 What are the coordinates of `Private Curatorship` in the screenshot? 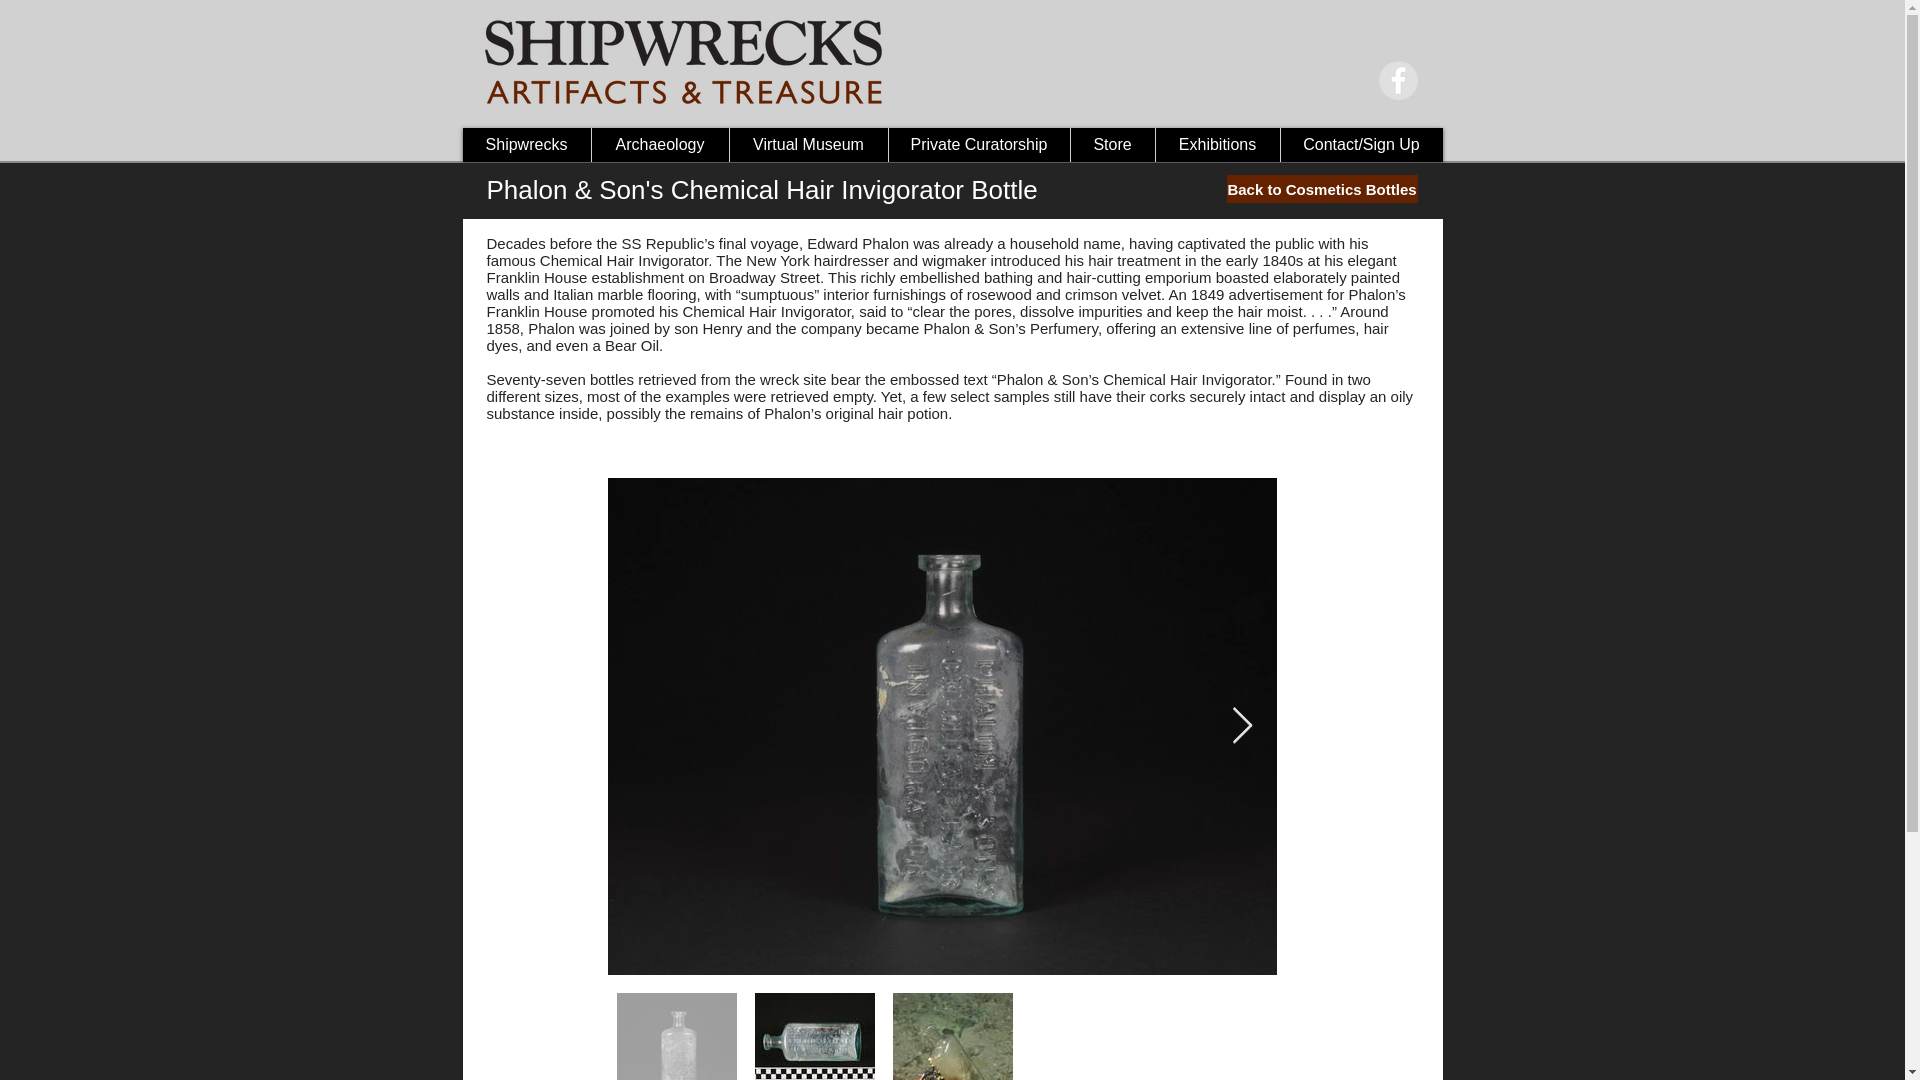 It's located at (978, 145).